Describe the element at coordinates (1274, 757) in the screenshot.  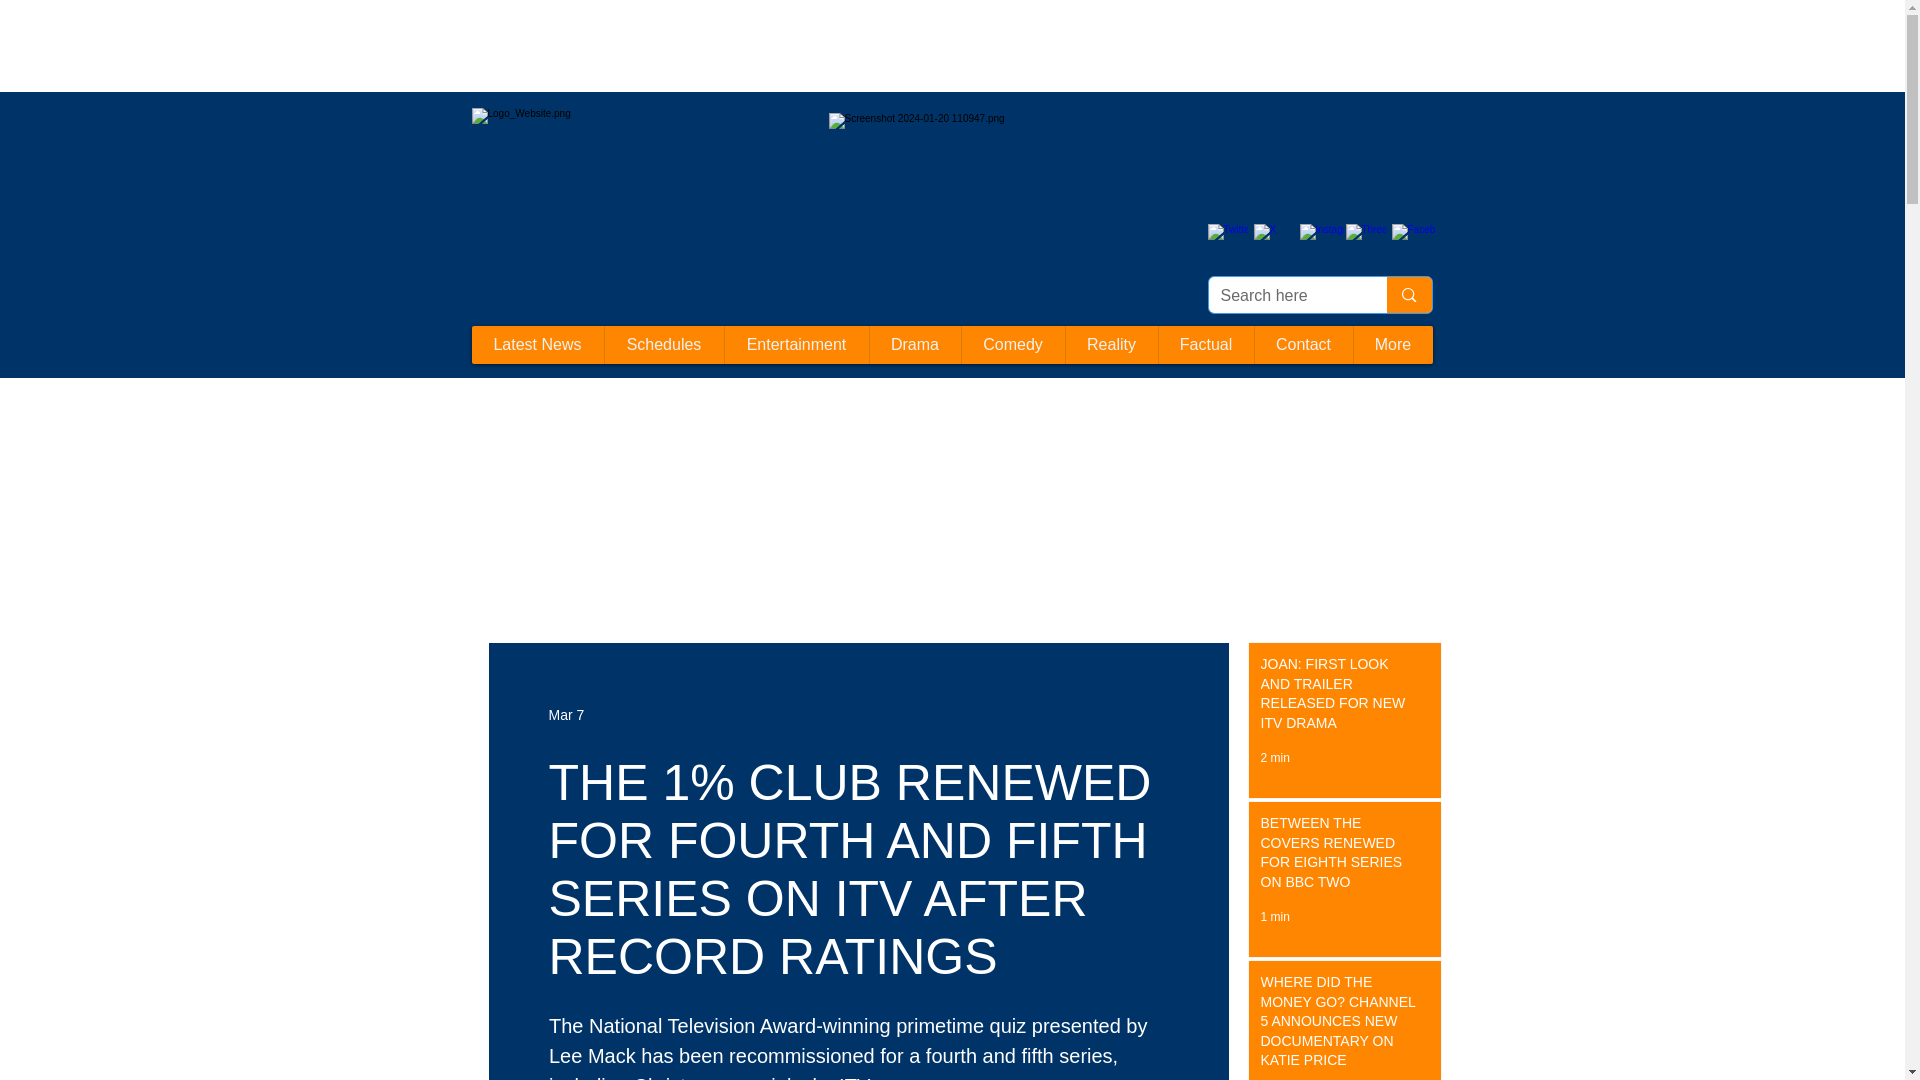
I see `2 min` at that location.